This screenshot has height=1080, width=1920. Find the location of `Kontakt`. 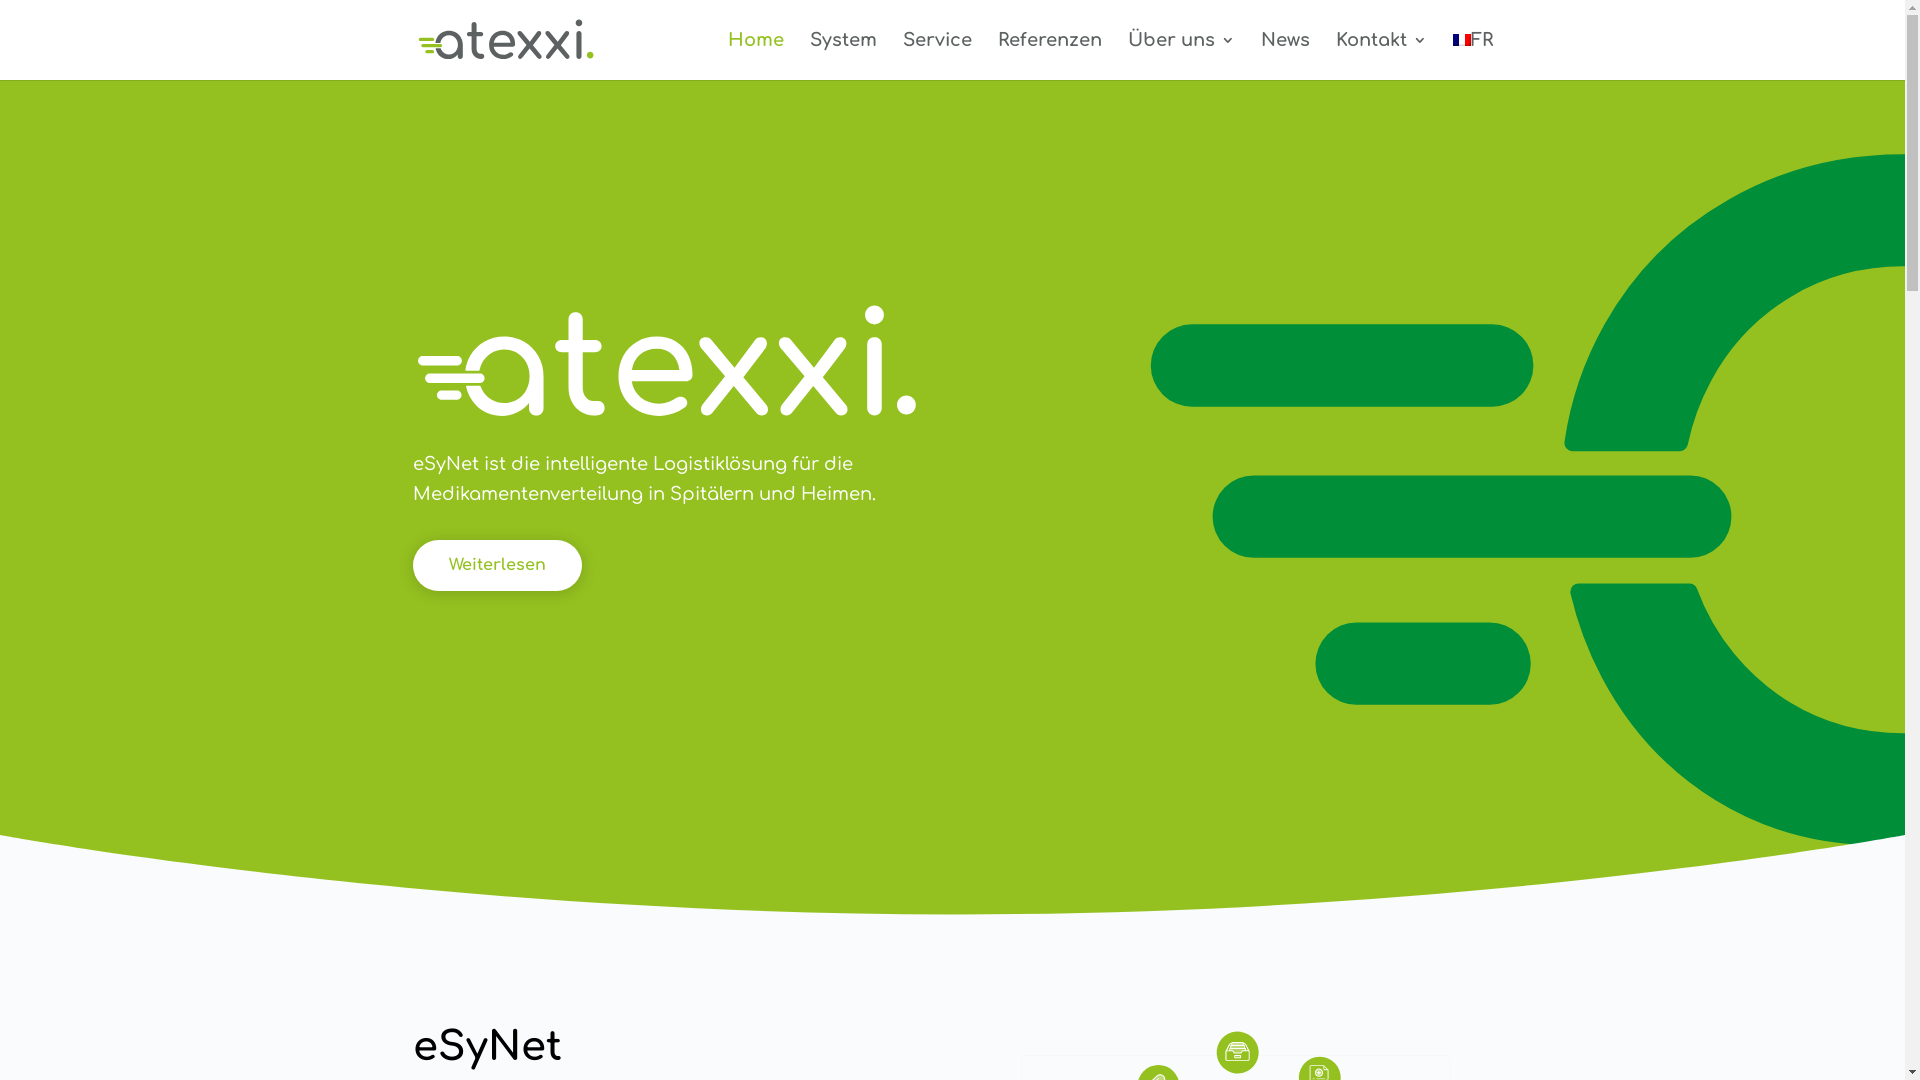

Kontakt is located at coordinates (1382, 56).